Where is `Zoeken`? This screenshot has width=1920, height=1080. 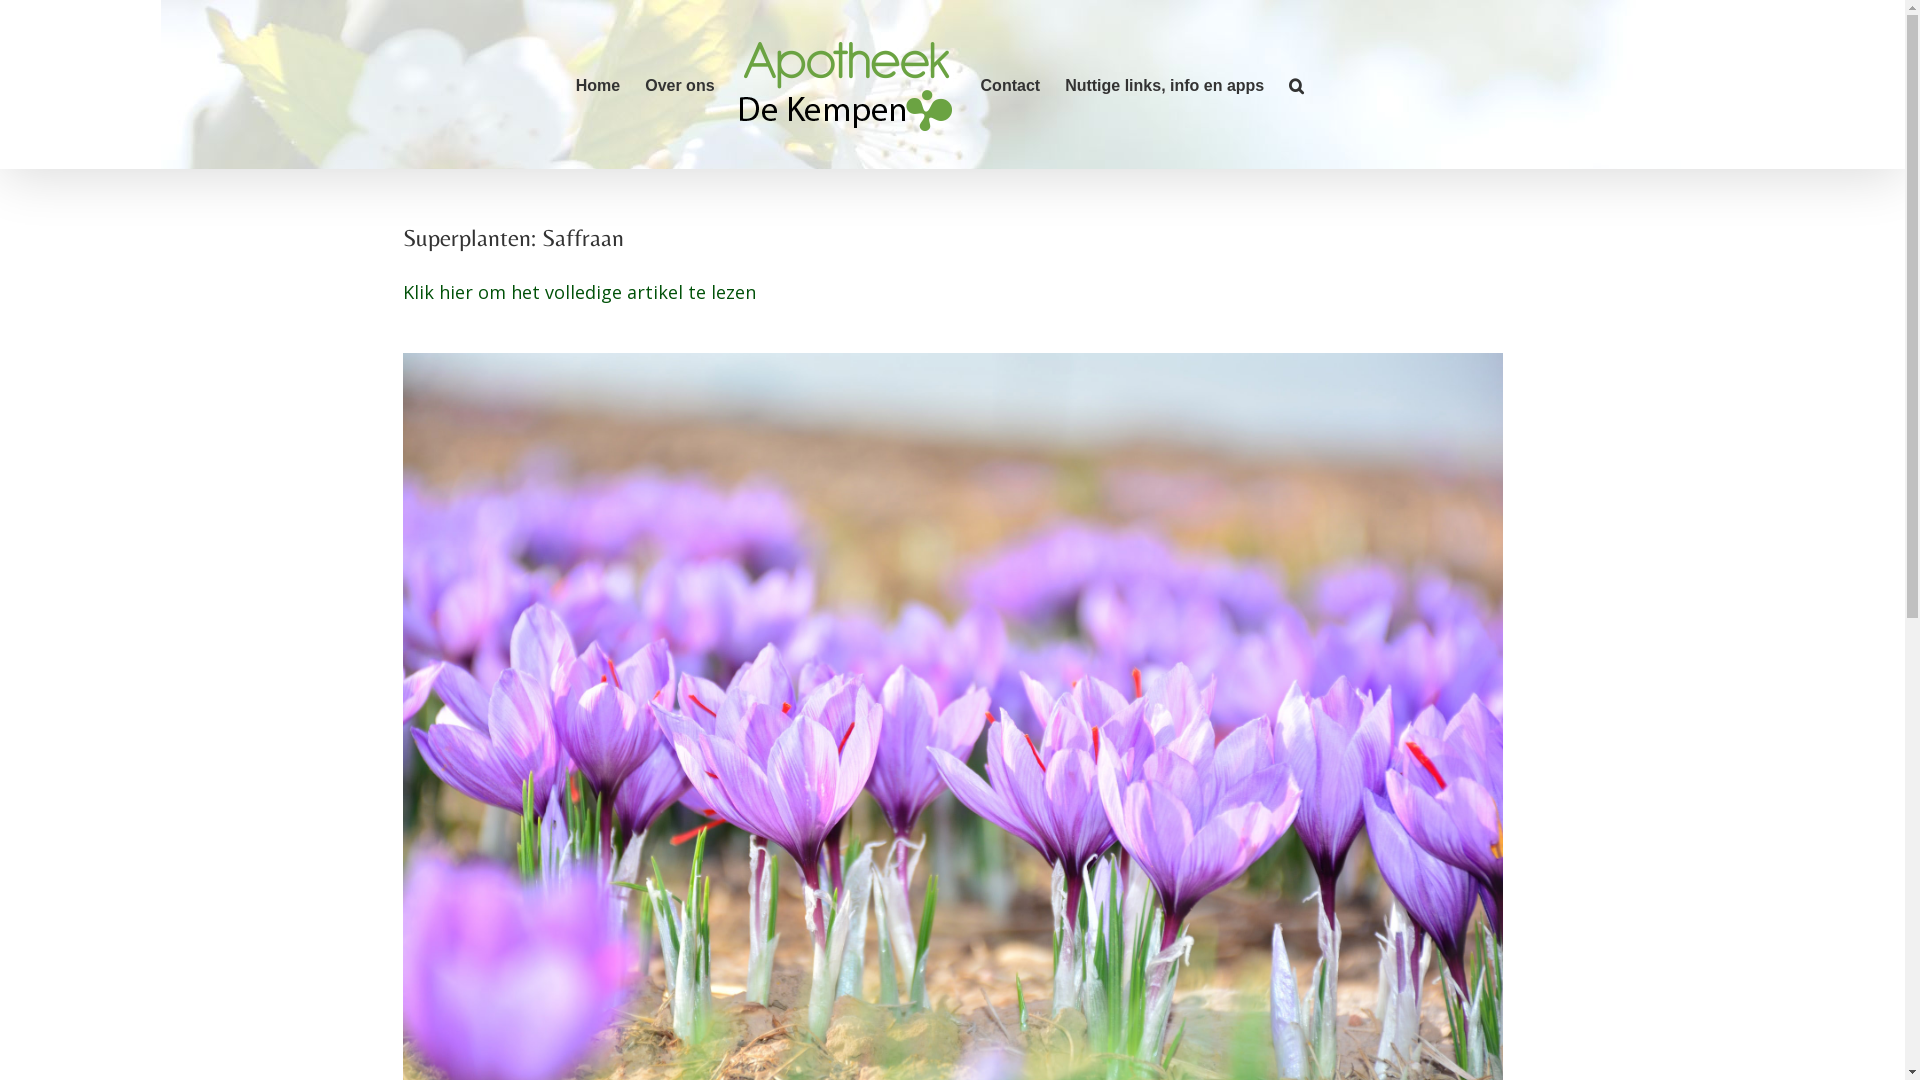
Zoeken is located at coordinates (1296, 84).